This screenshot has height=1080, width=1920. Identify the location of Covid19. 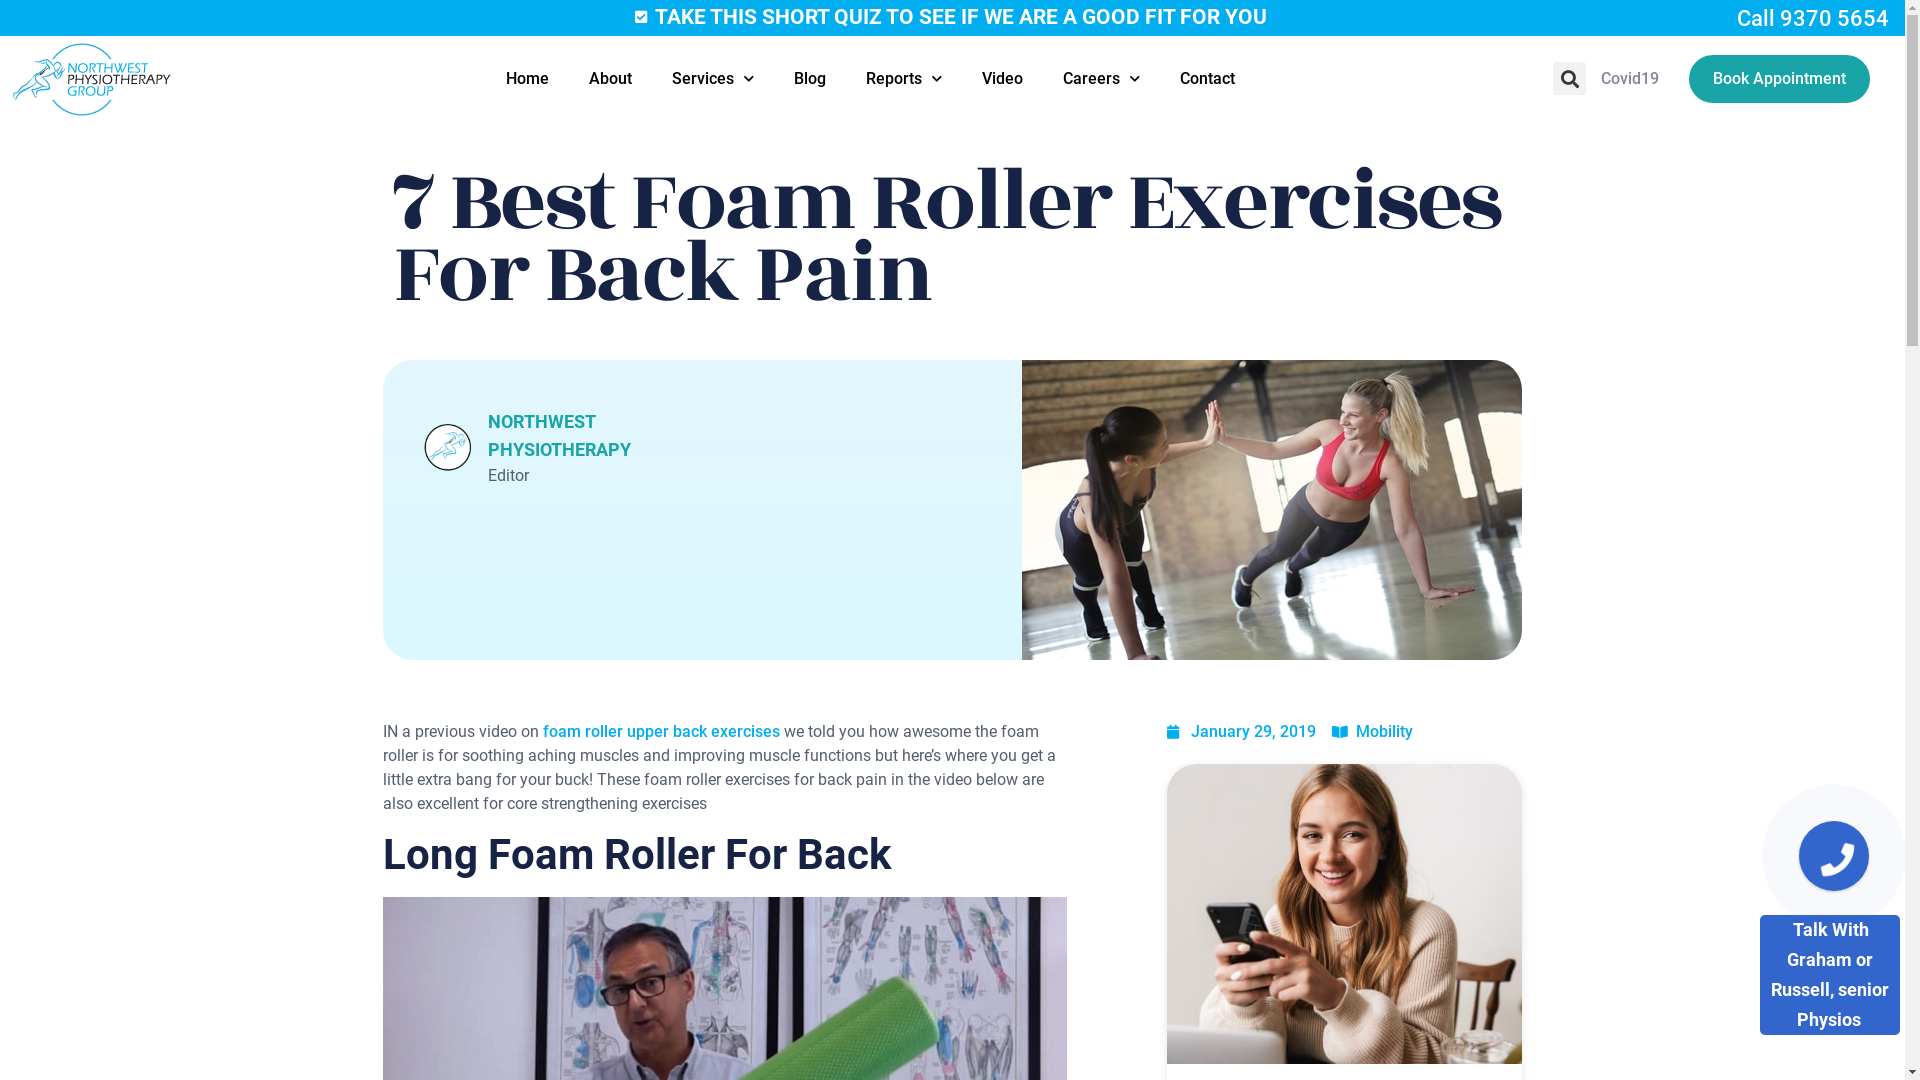
(1630, 79).